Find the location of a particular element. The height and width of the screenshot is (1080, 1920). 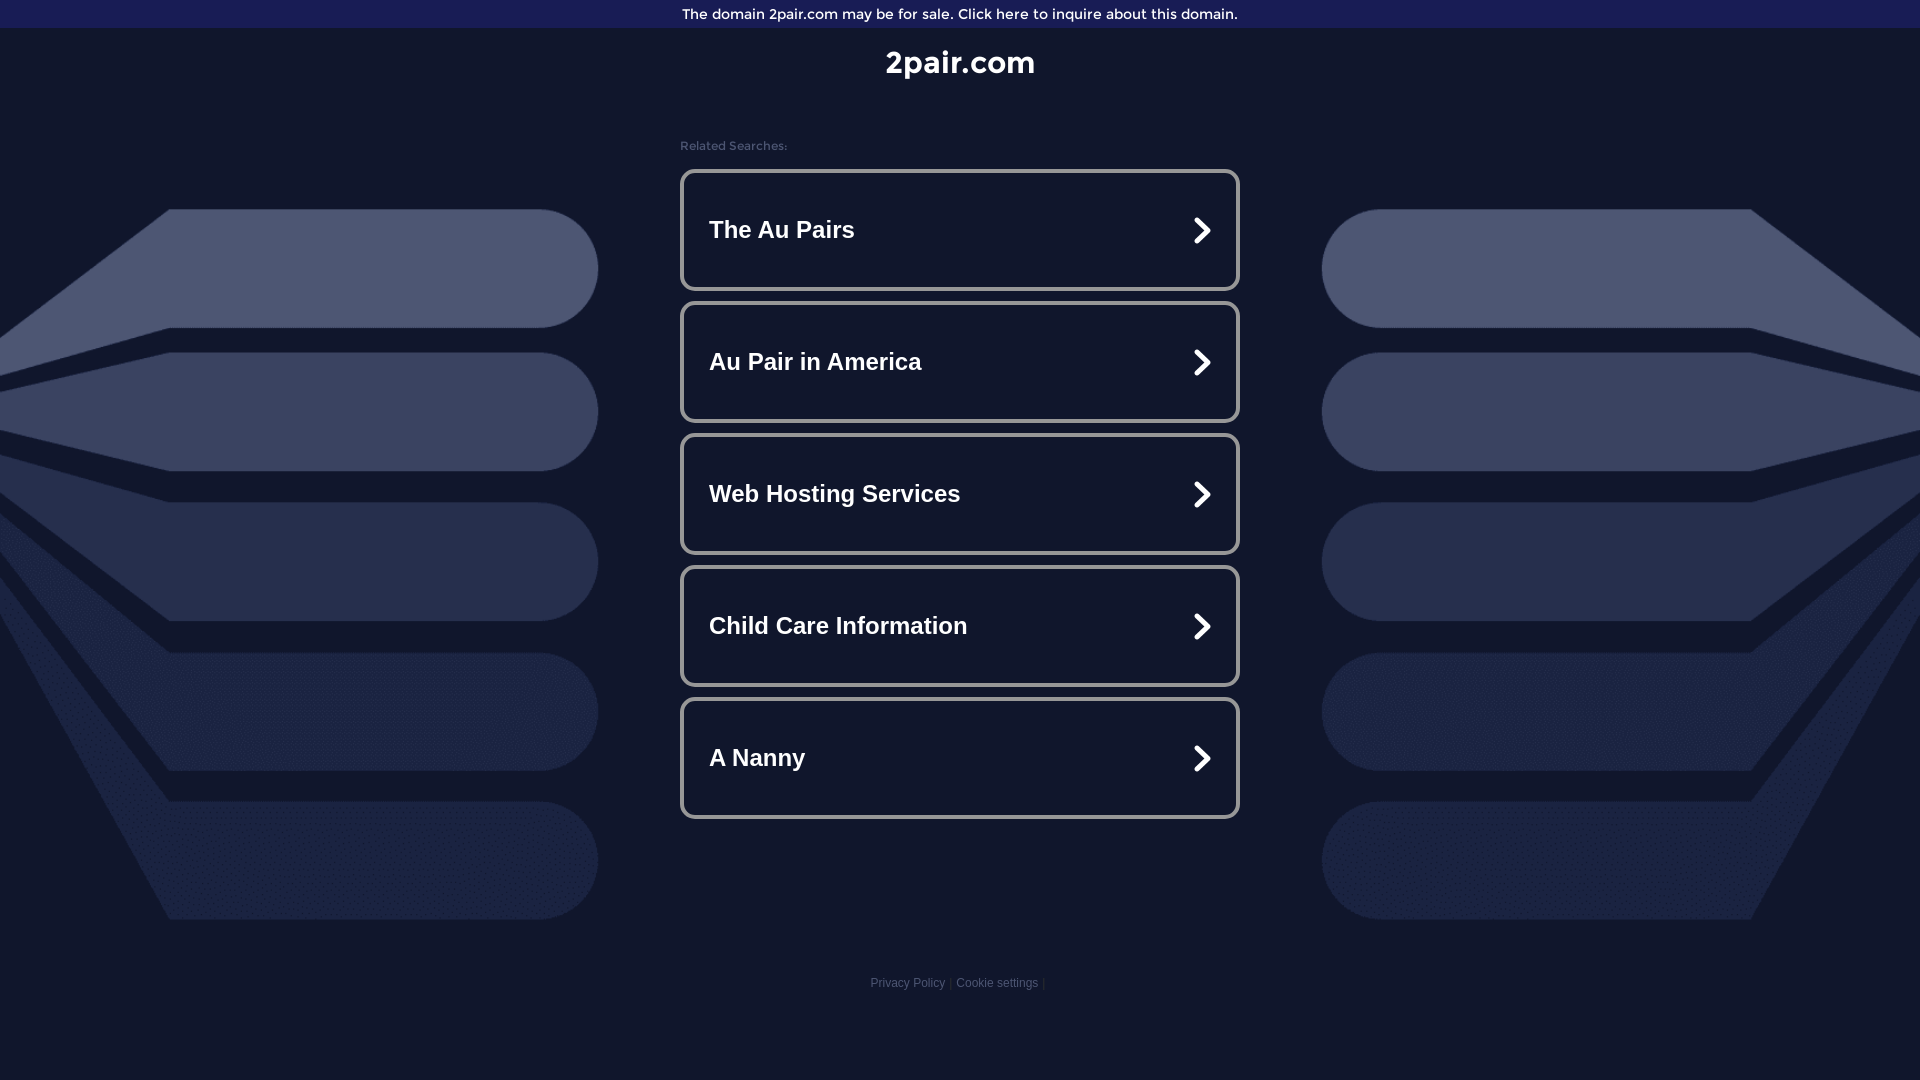

The Au Pairs is located at coordinates (960, 230).